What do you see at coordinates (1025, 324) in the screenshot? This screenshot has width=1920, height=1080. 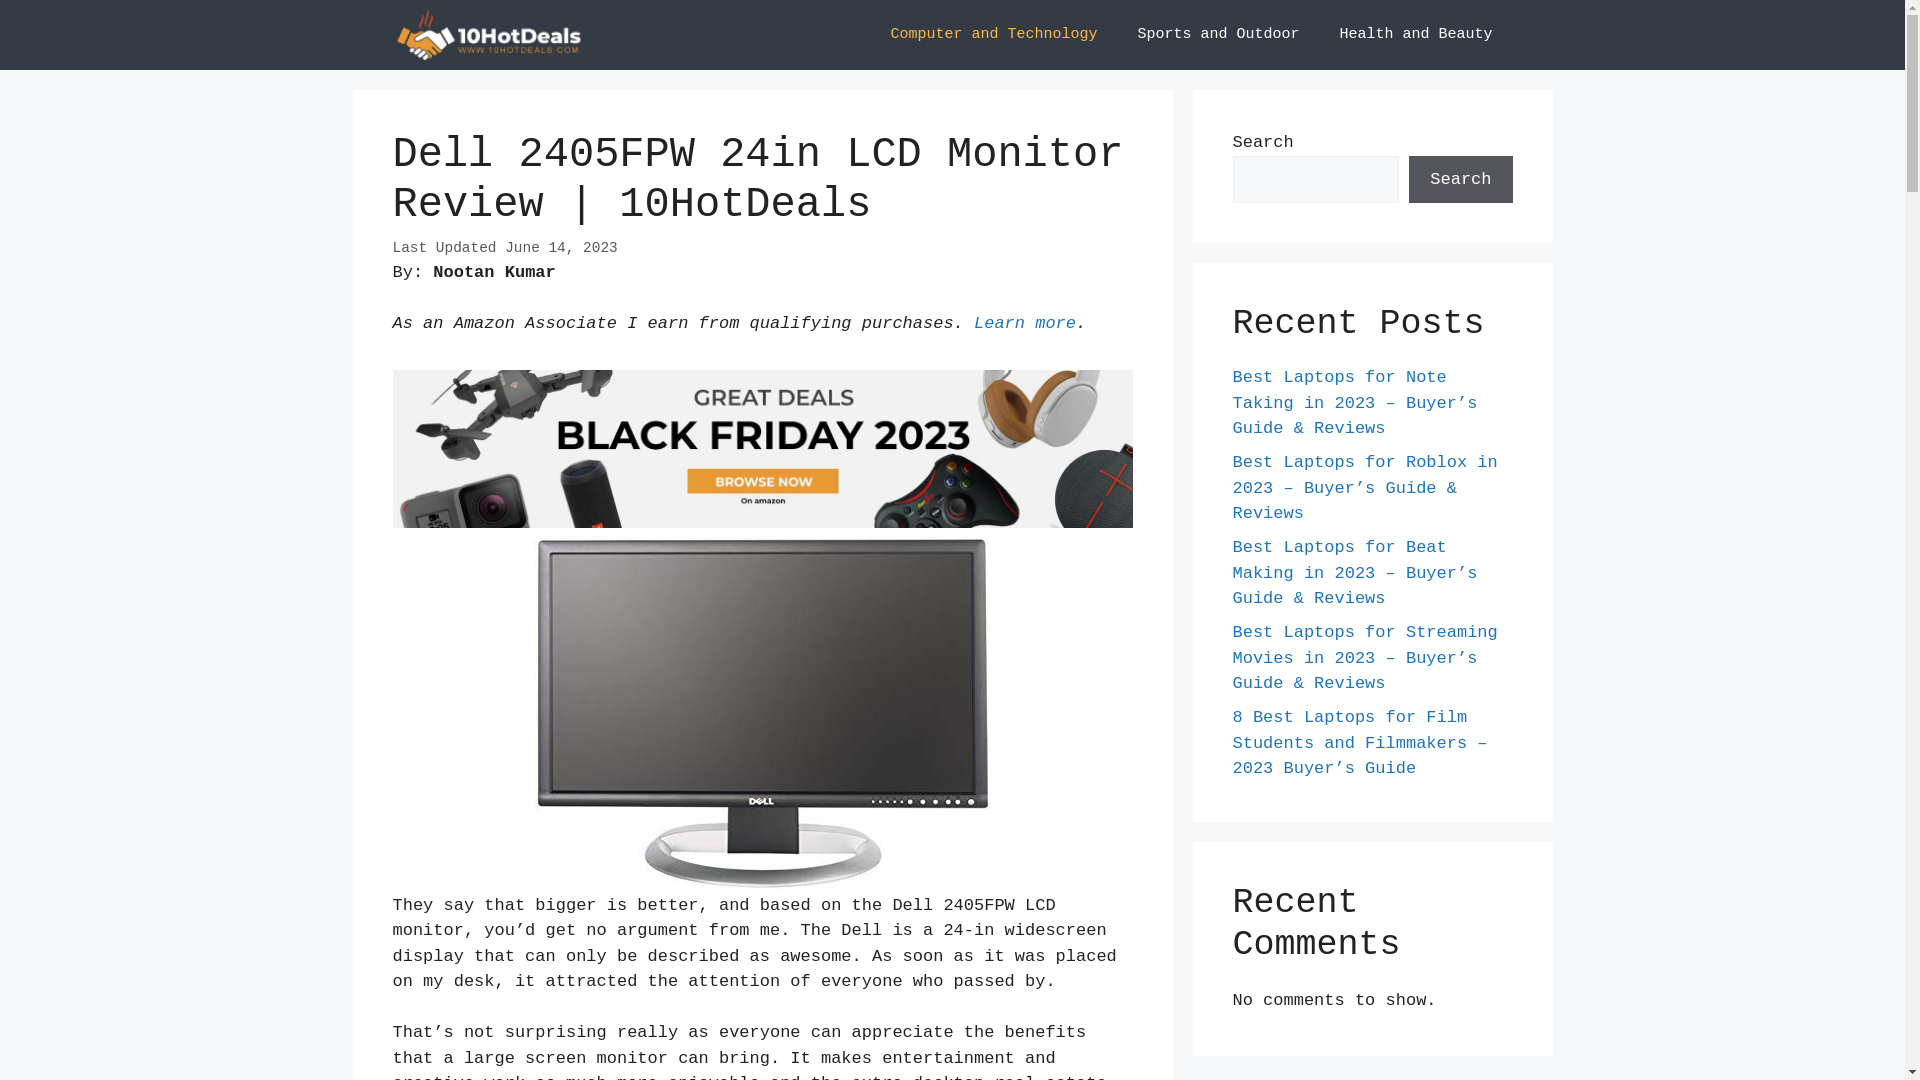 I see `Learn more` at bounding box center [1025, 324].